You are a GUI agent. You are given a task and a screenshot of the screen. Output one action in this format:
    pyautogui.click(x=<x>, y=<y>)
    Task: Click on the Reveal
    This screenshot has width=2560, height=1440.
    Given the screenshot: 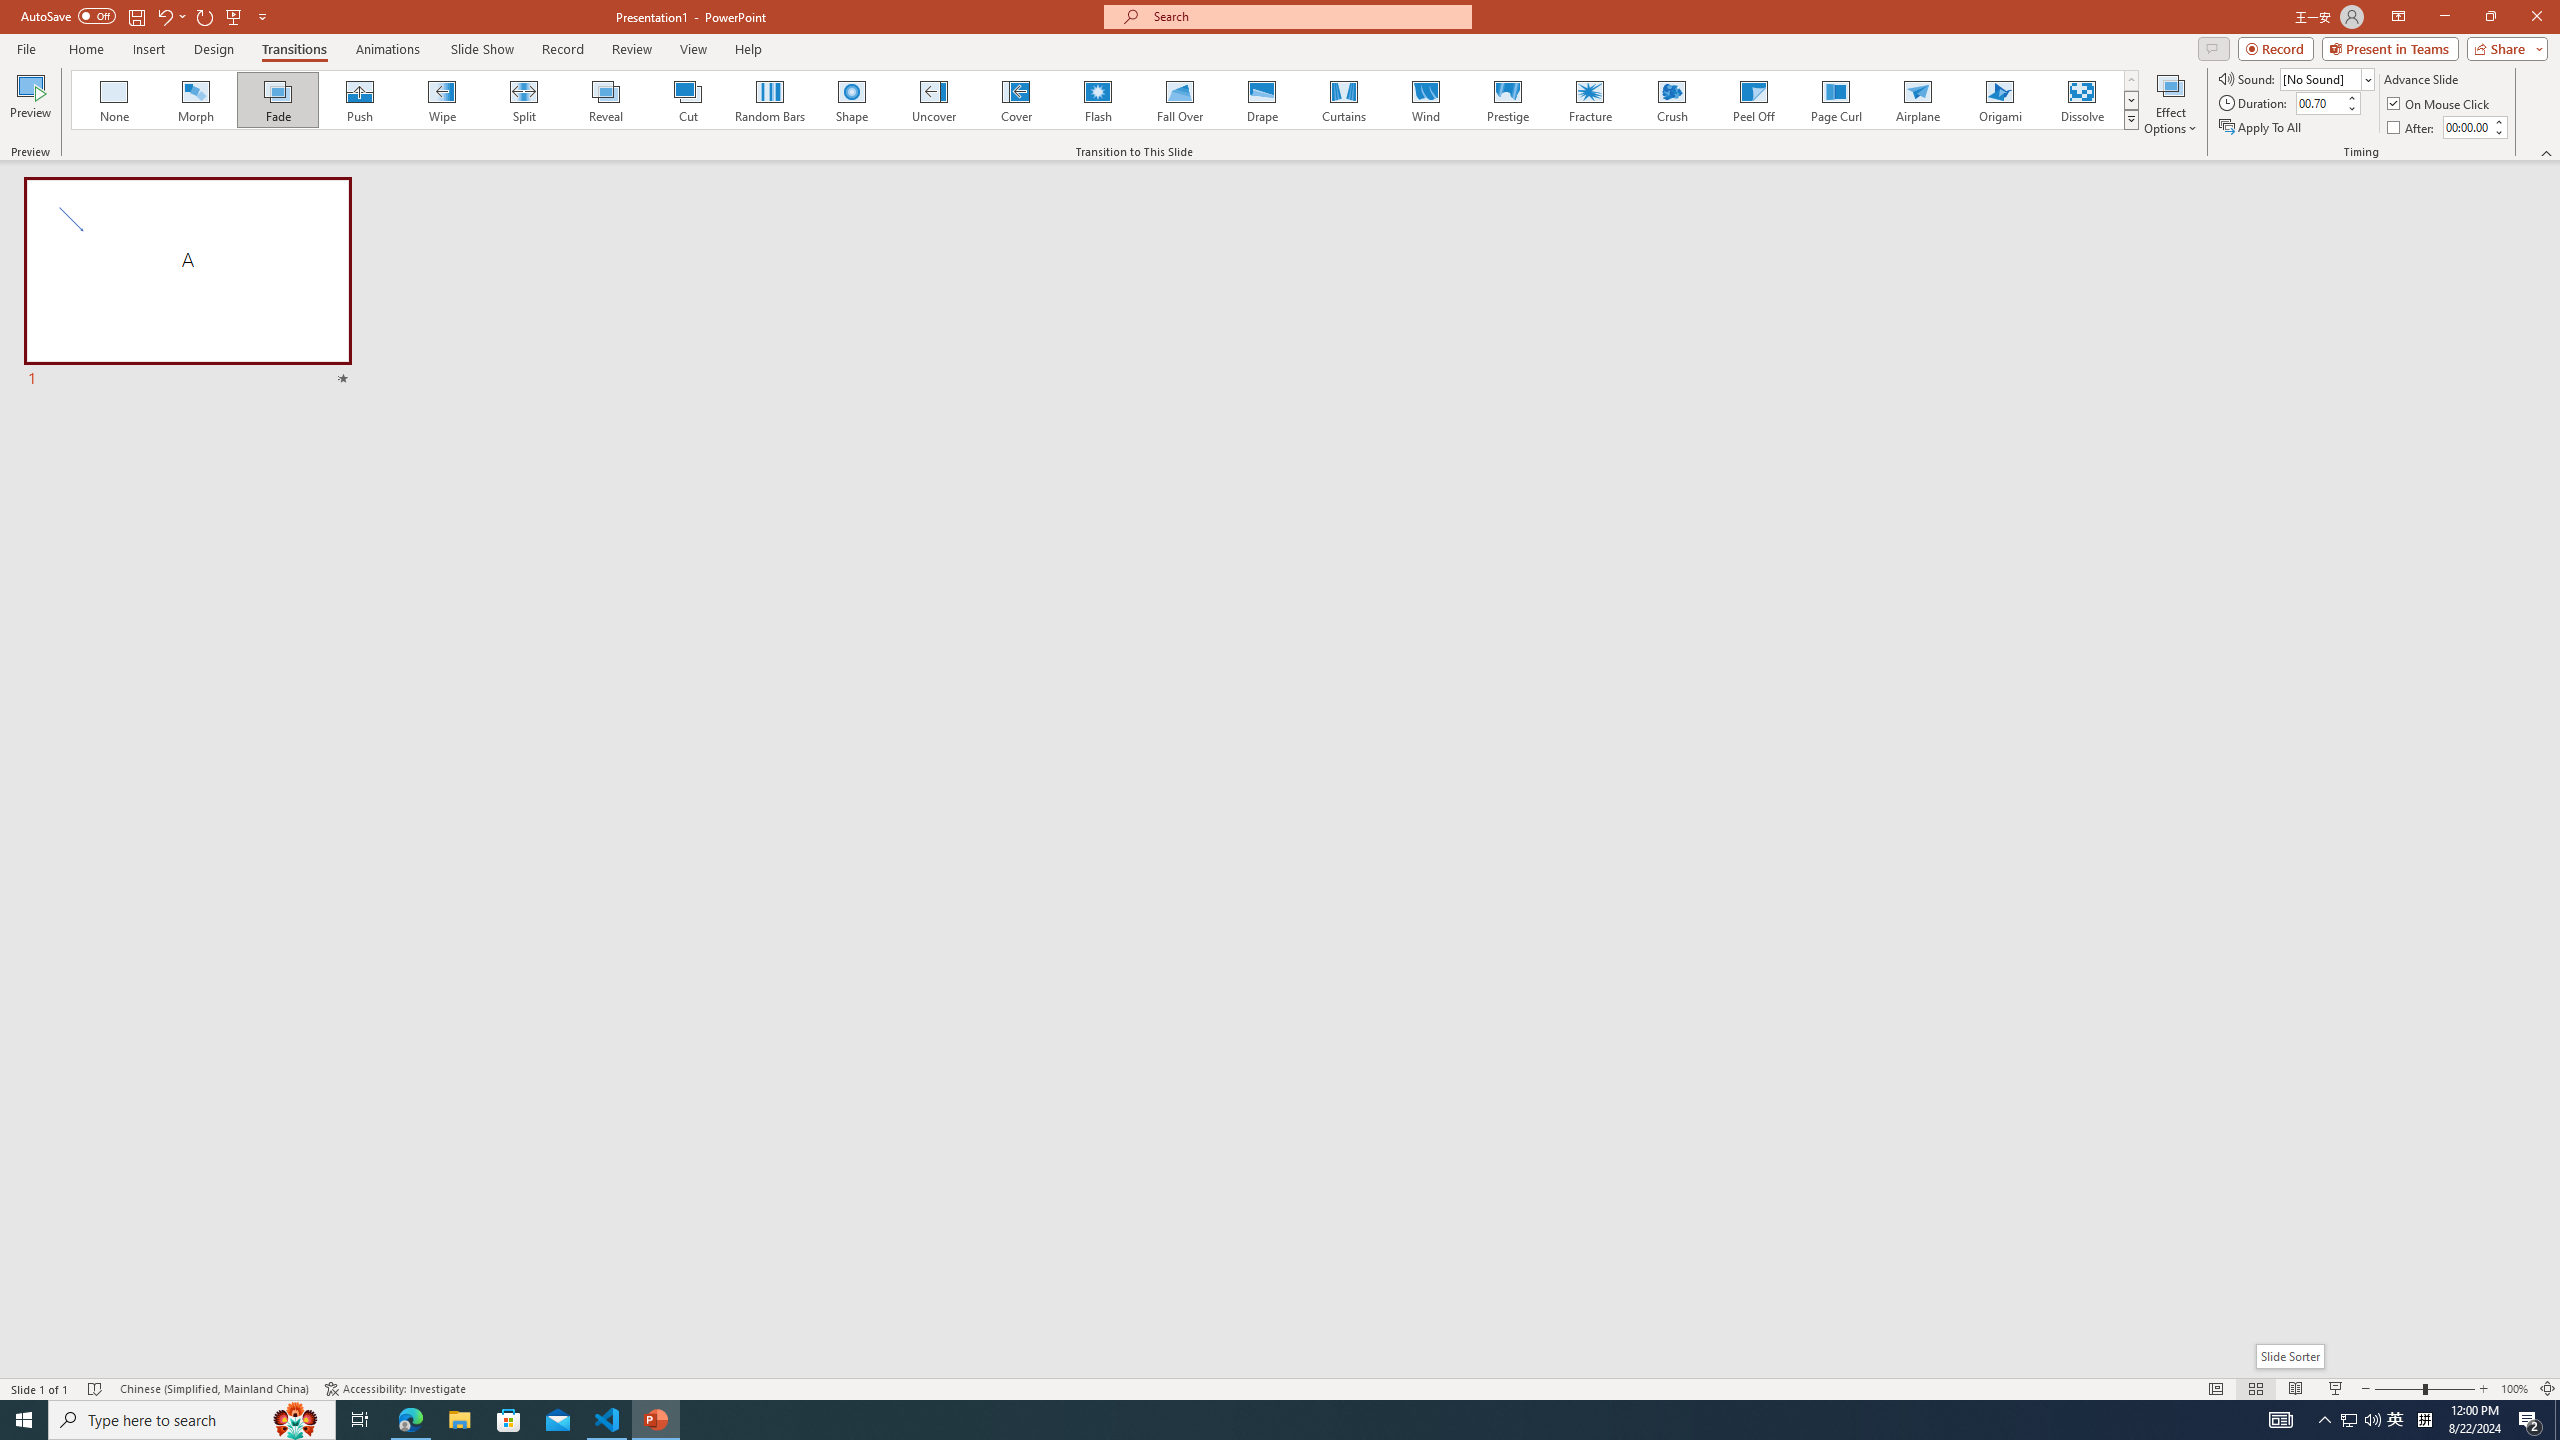 What is the action you would take?
    pyautogui.click(x=606, y=100)
    